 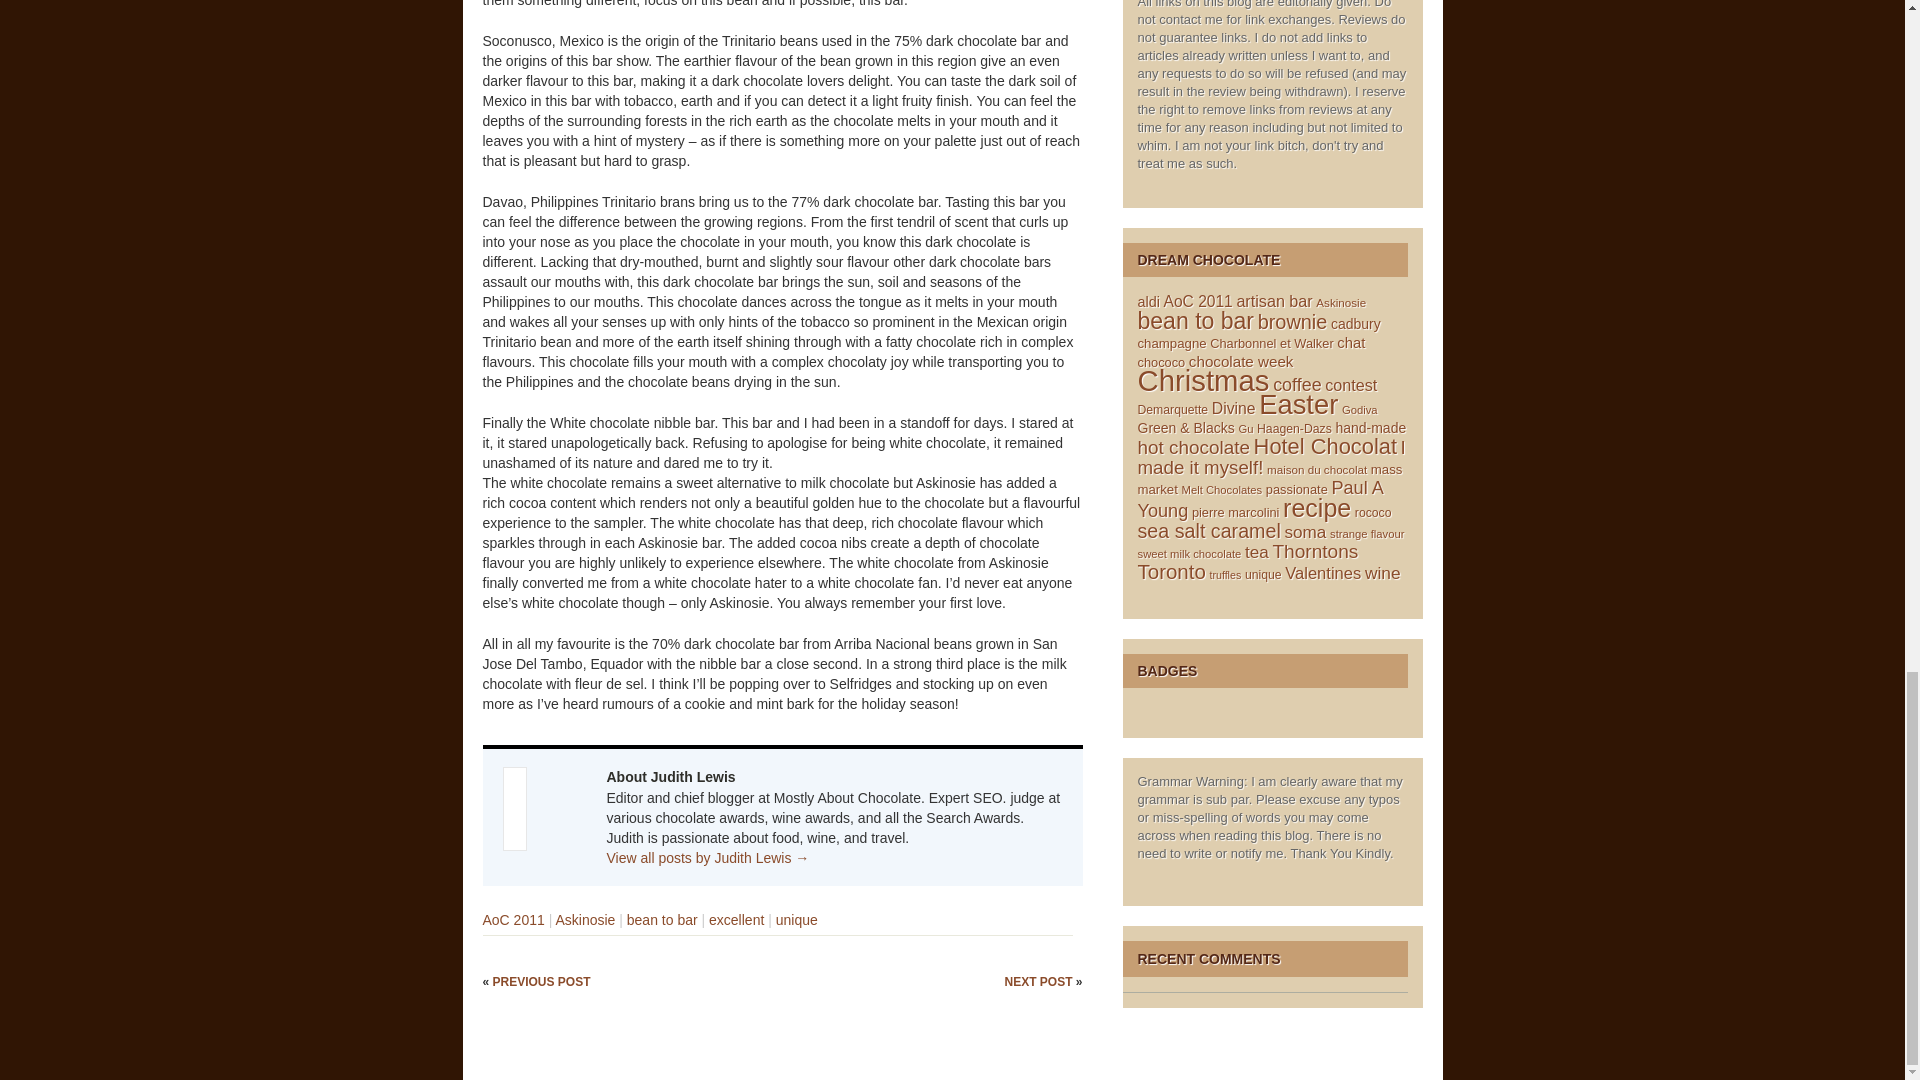 What do you see at coordinates (584, 919) in the screenshot?
I see `Askinosie` at bounding box center [584, 919].